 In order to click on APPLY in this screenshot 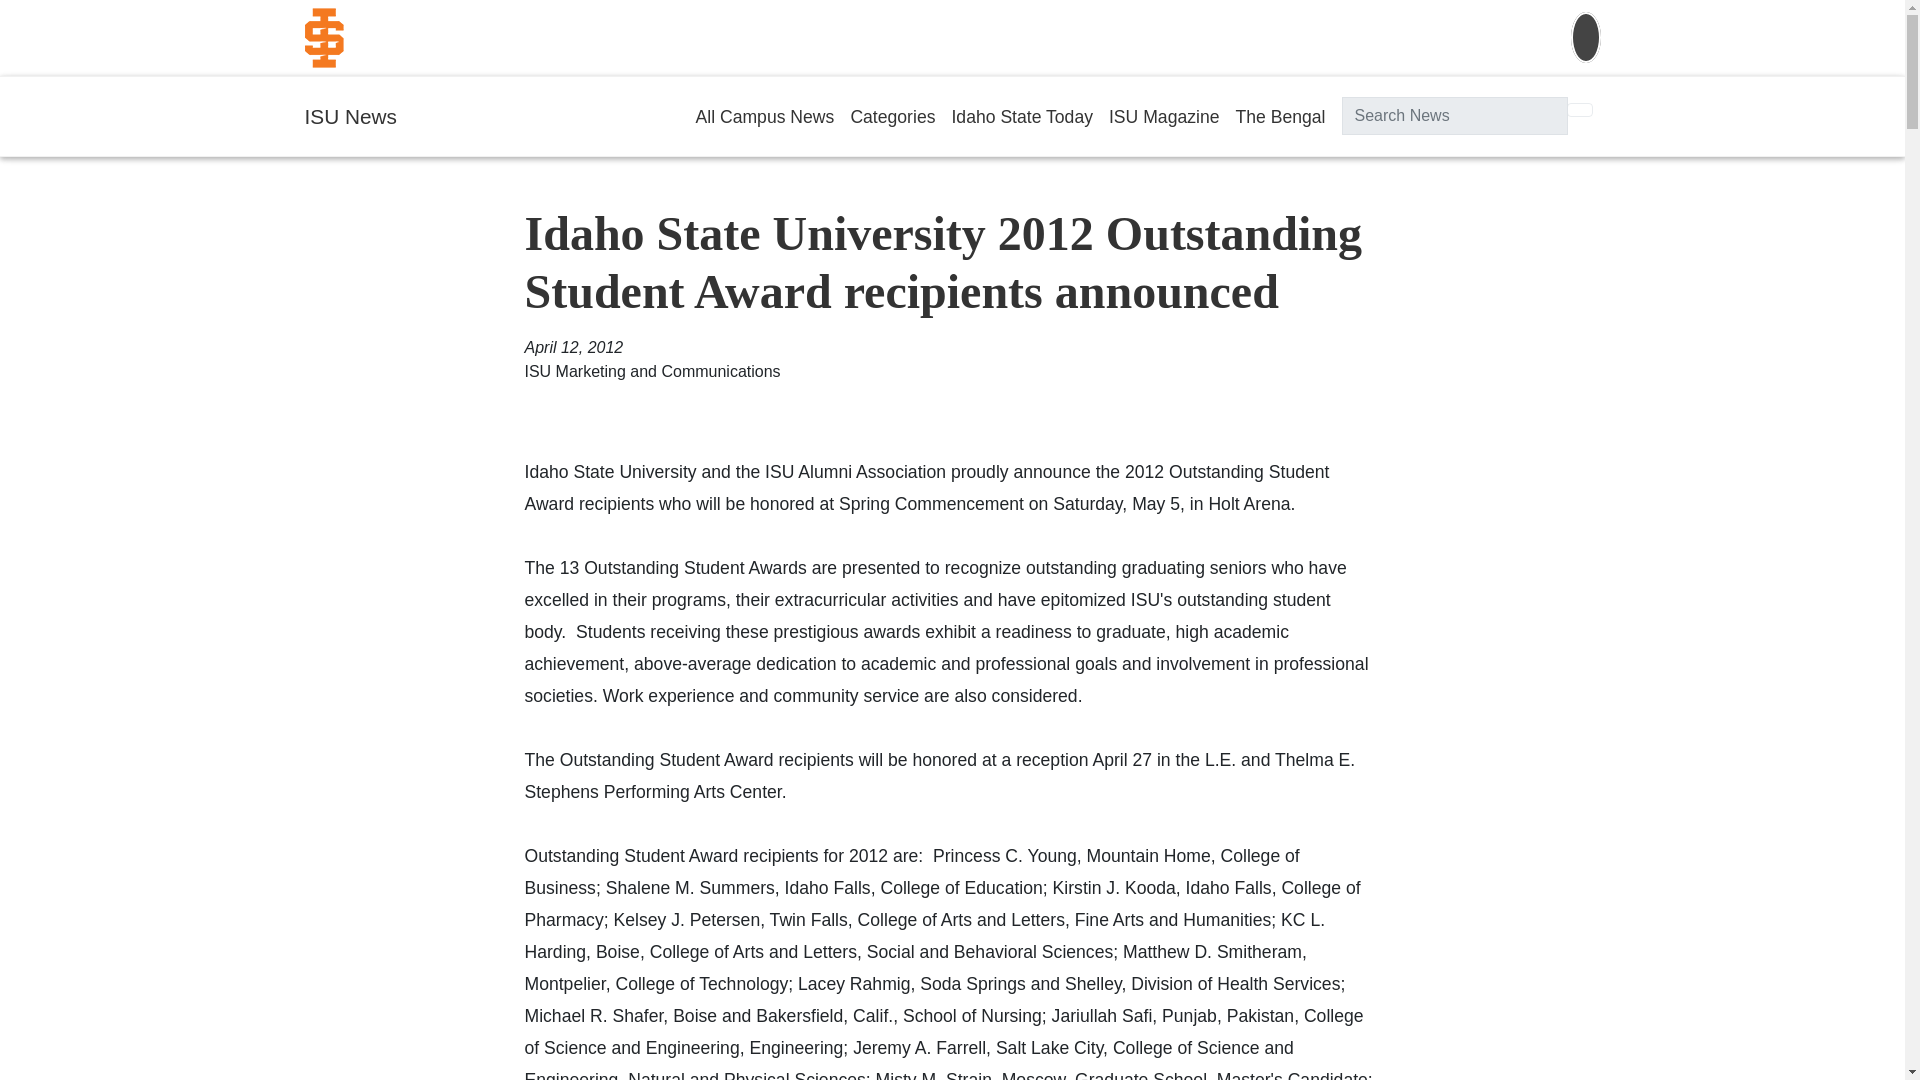, I will do `click(1226, 38)`.